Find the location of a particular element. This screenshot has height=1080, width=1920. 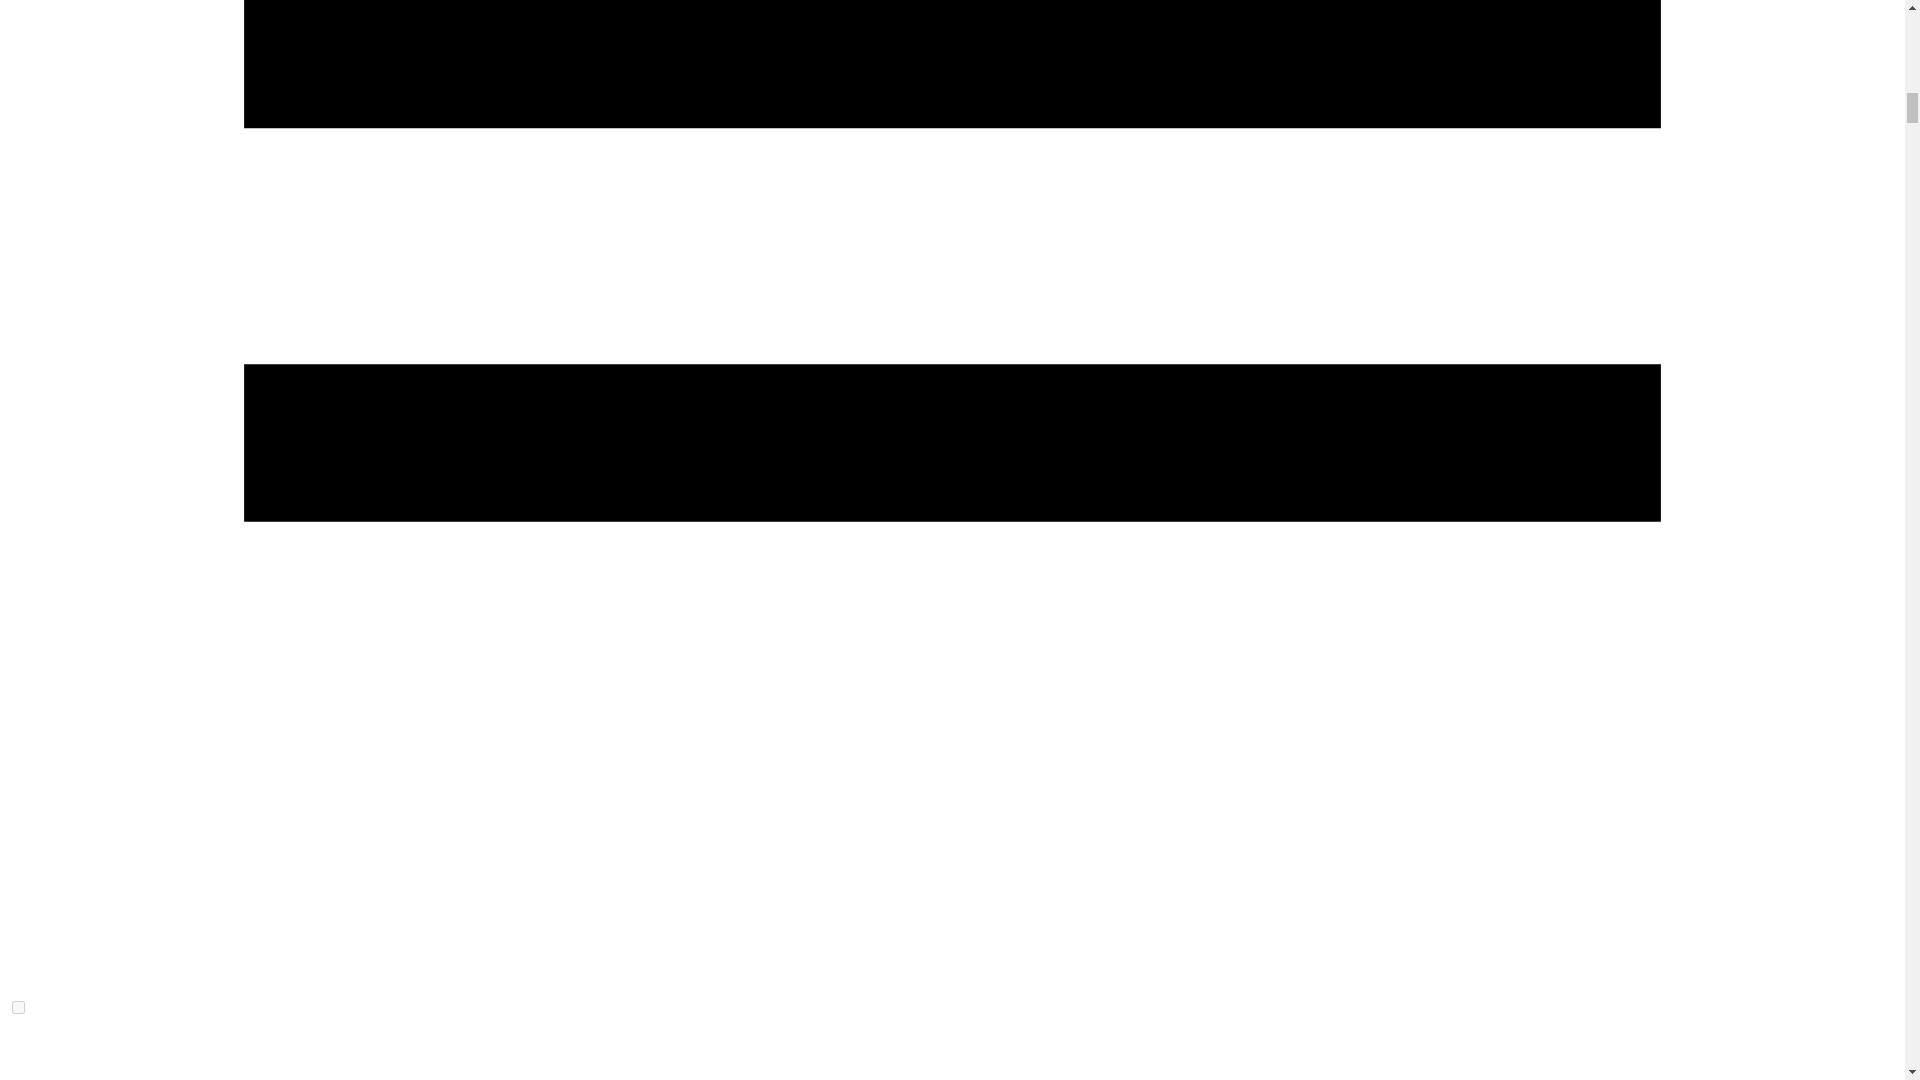

on is located at coordinates (18, 1008).